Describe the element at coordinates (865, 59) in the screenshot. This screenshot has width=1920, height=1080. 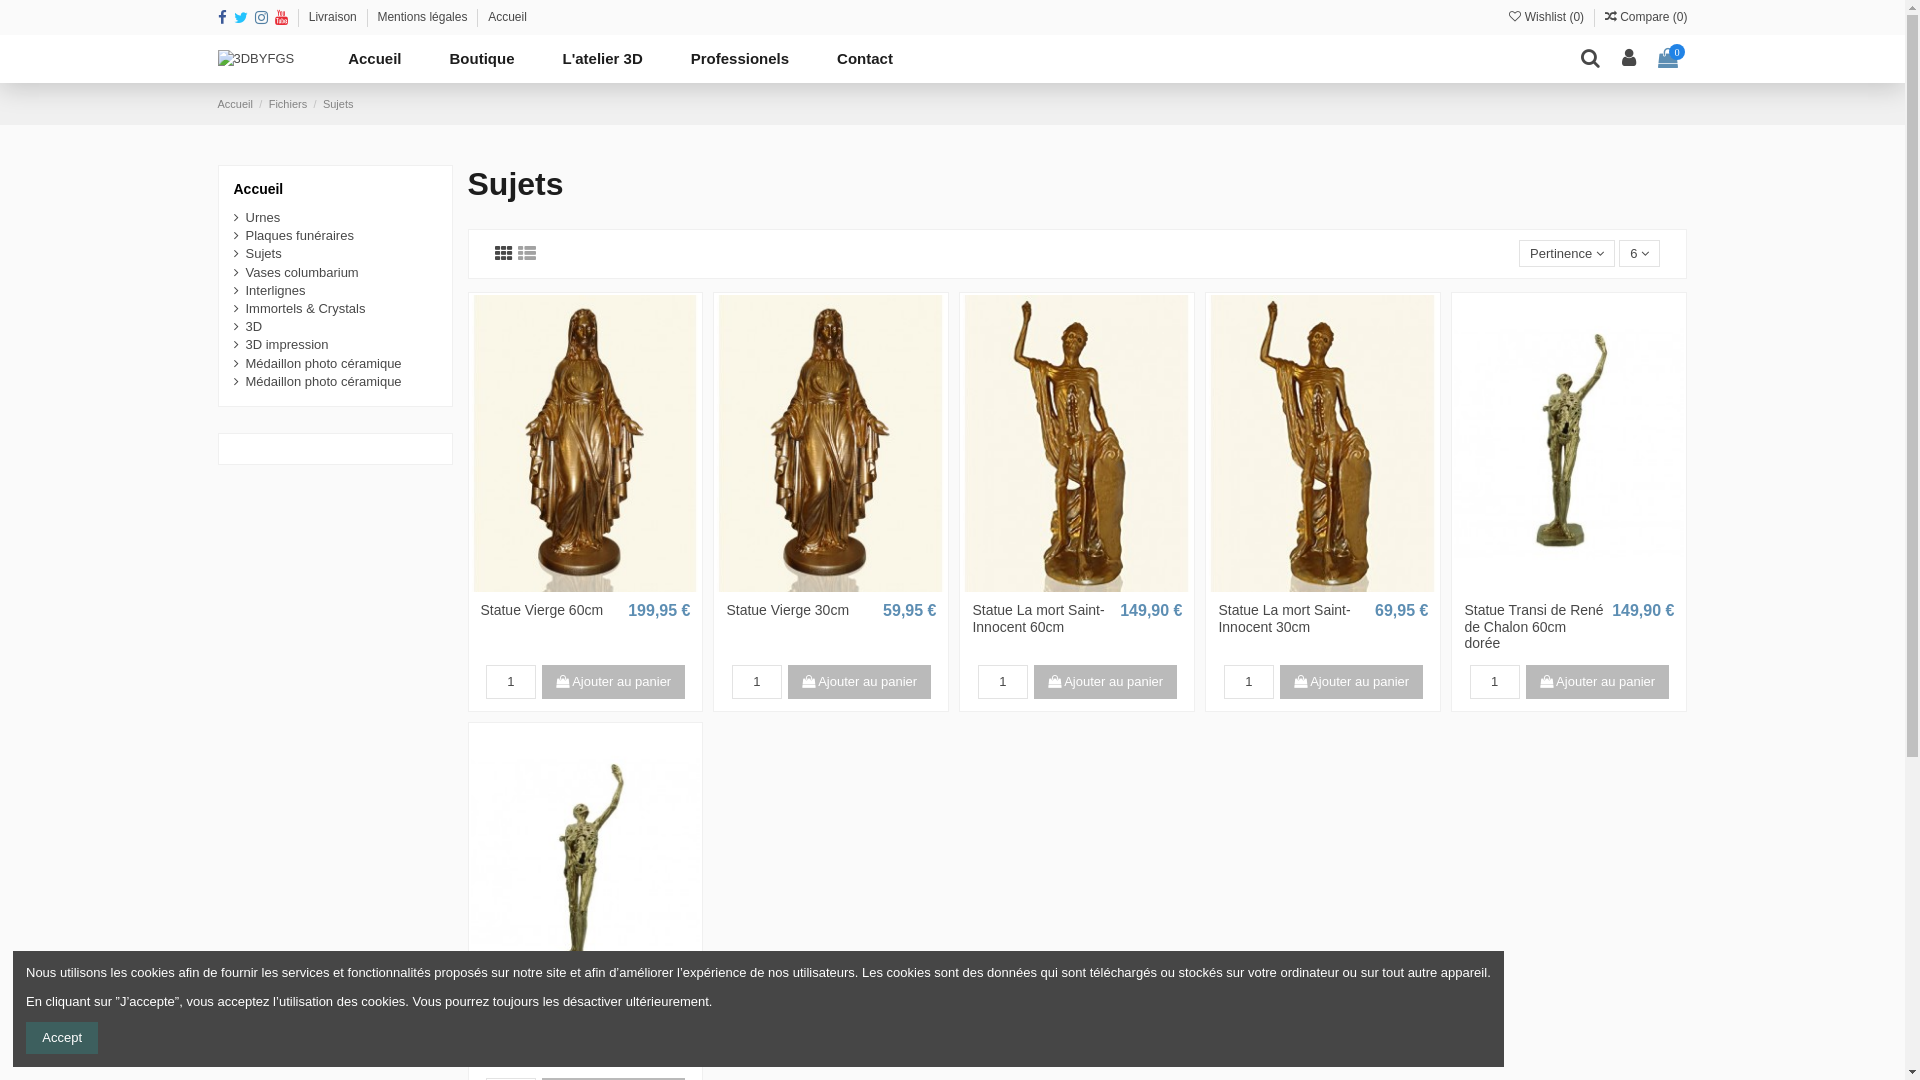
I see `Contact` at that location.